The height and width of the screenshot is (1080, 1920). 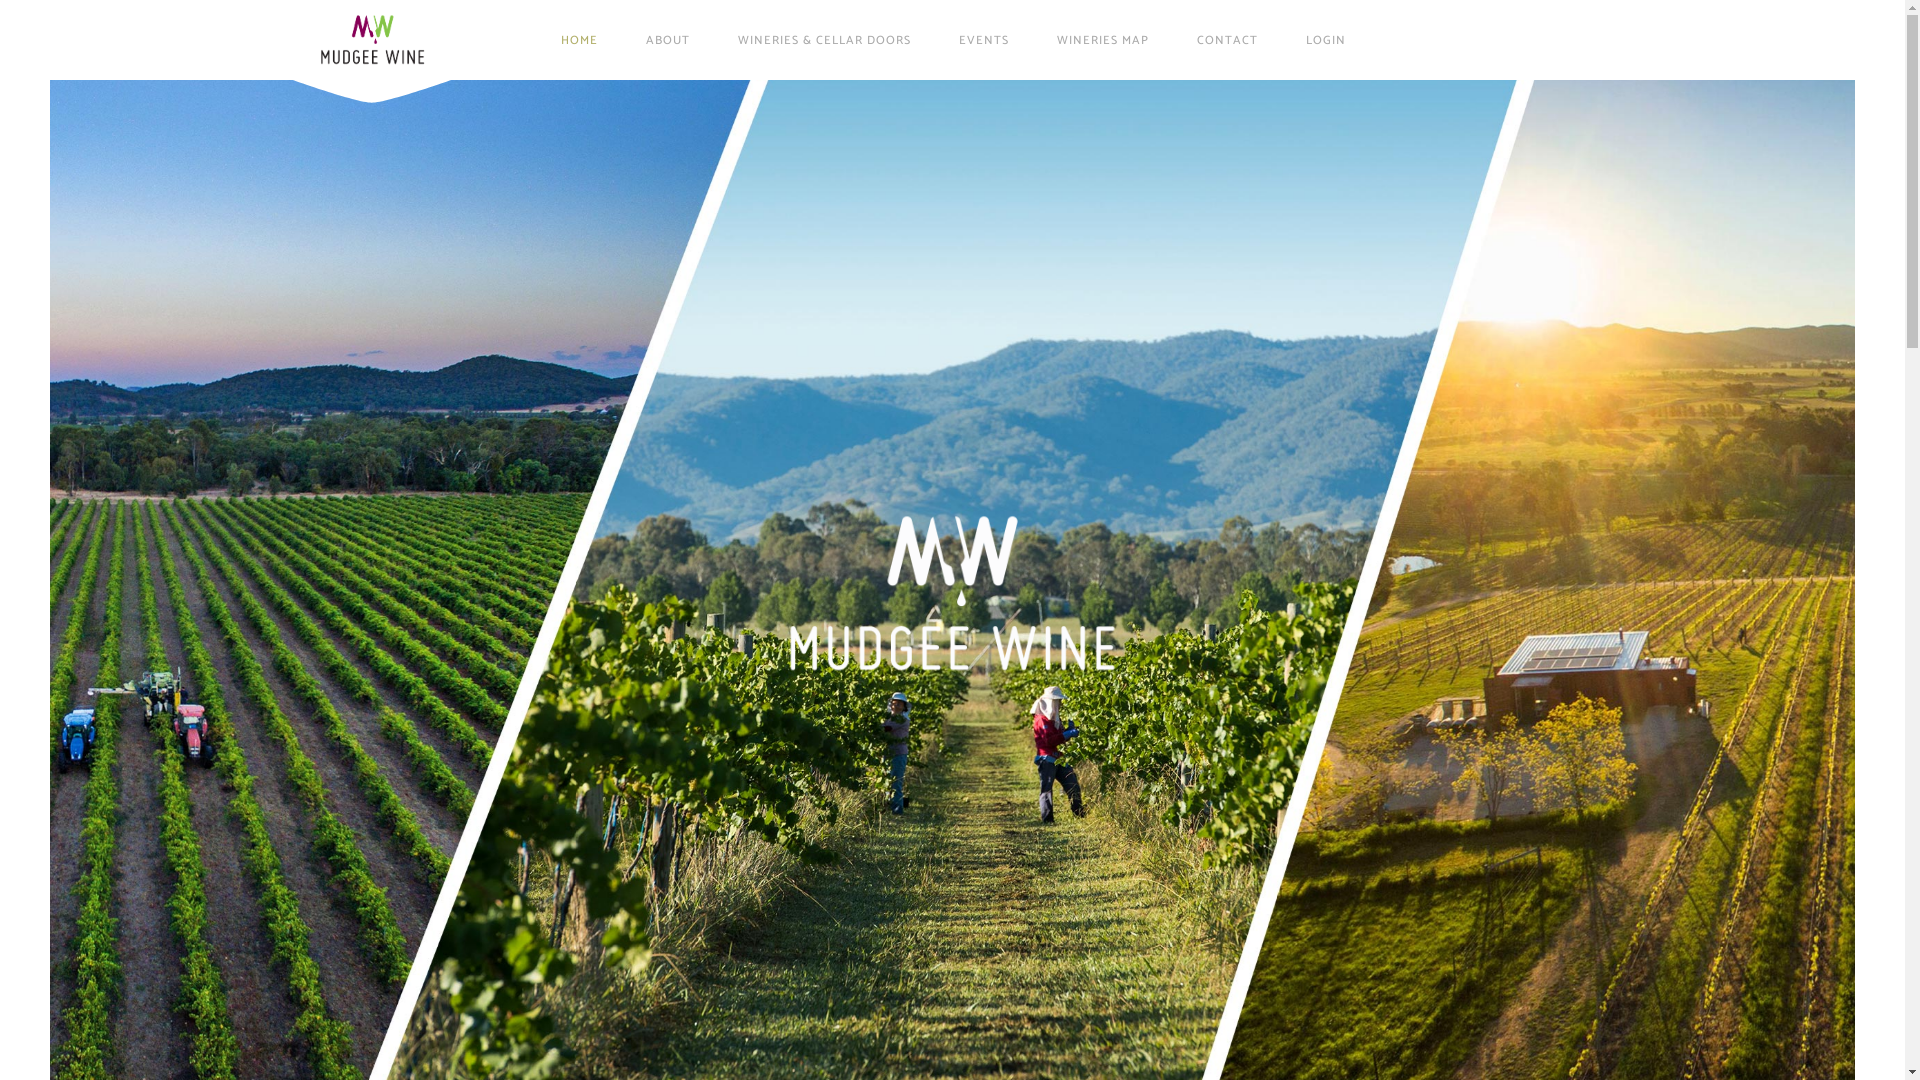 I want to click on EVENTS, so click(x=984, y=40).